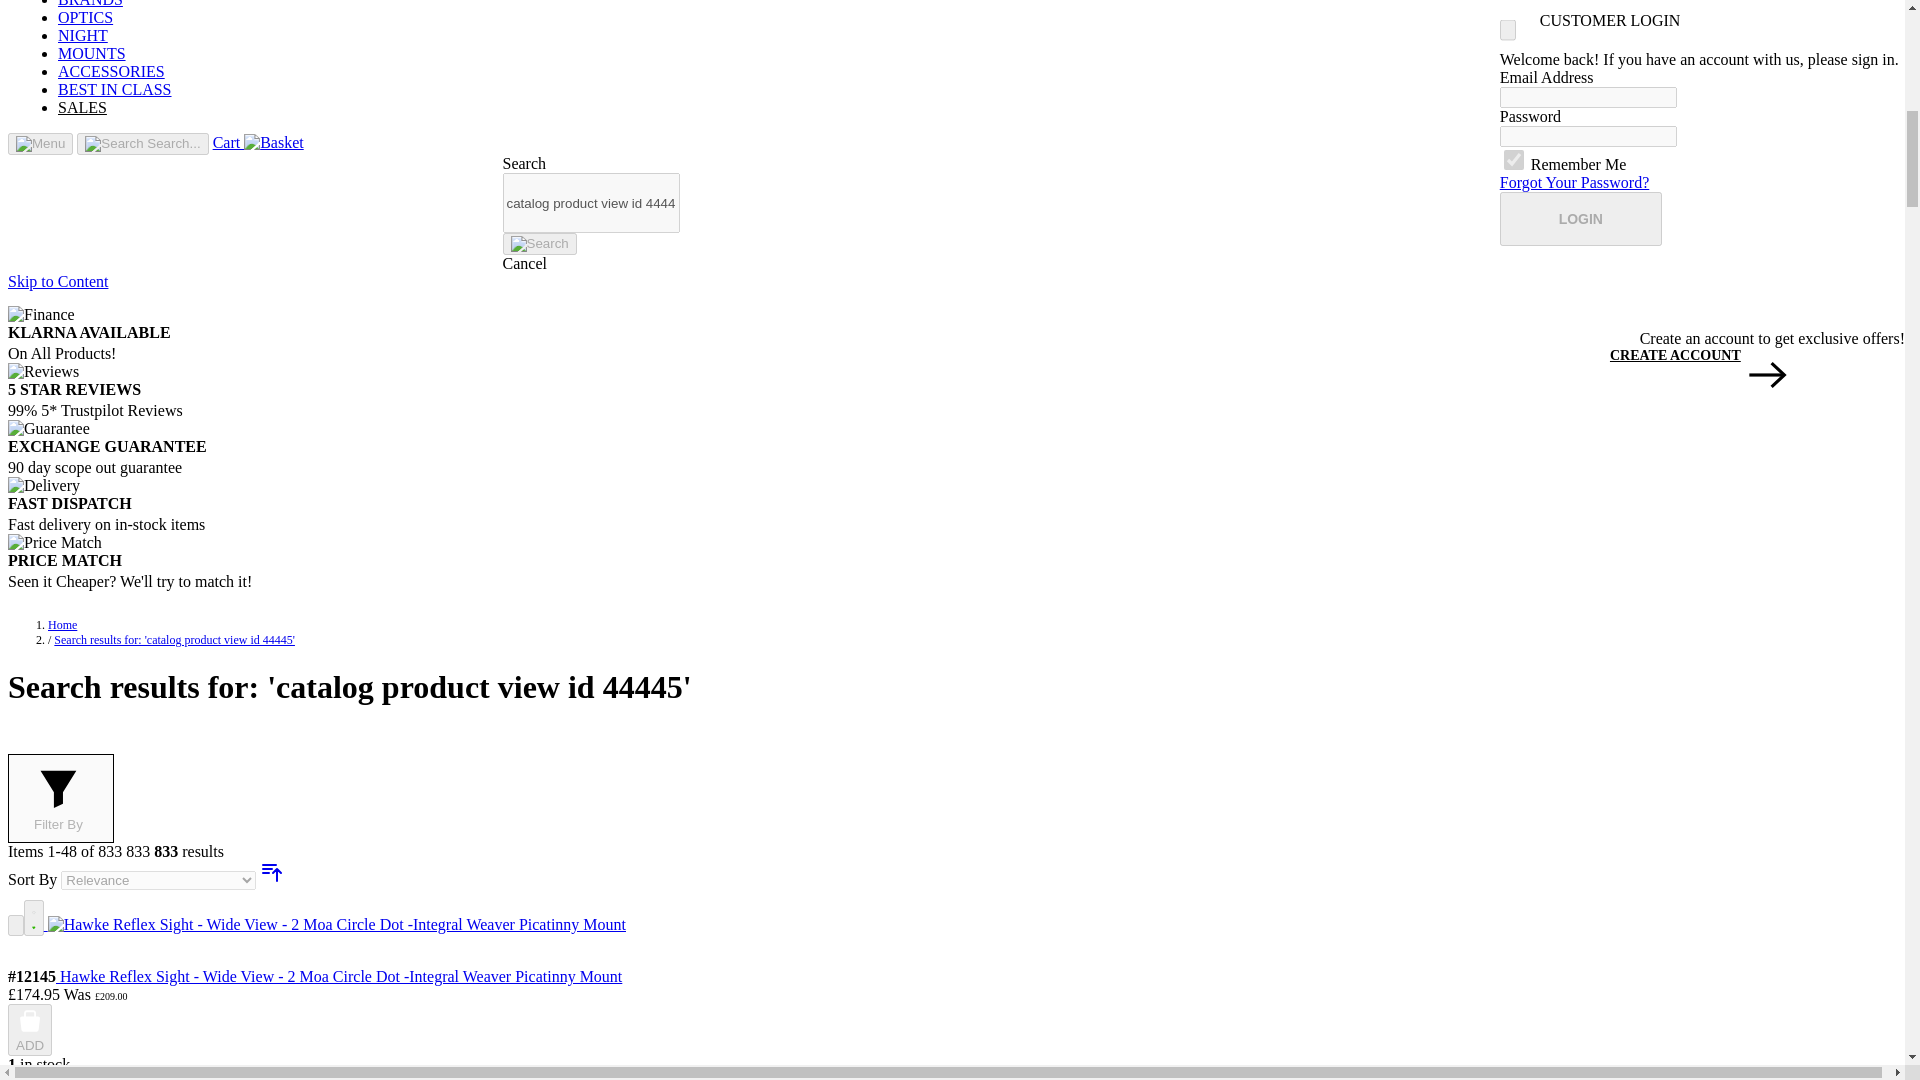 This screenshot has width=1920, height=1080. I want to click on Search, so click(538, 244).